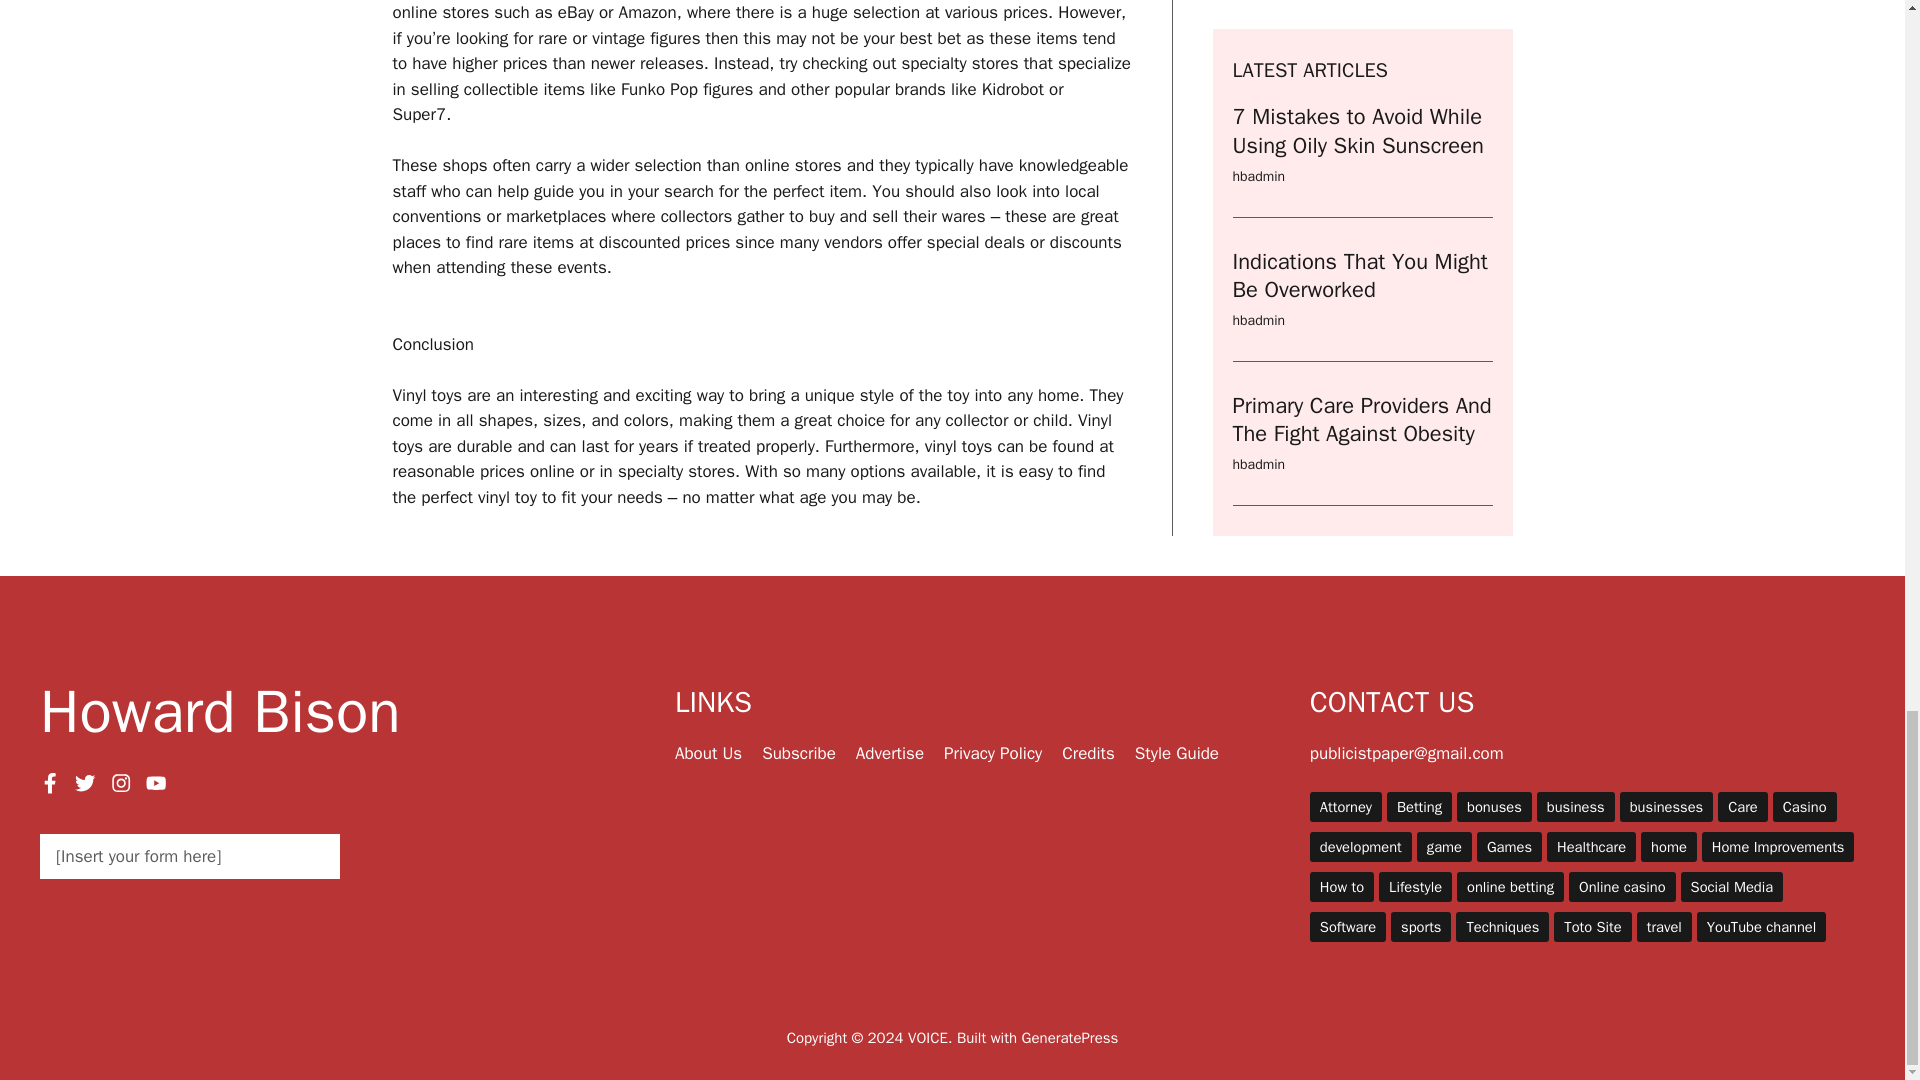  What do you see at coordinates (1743, 806) in the screenshot?
I see `Care` at bounding box center [1743, 806].